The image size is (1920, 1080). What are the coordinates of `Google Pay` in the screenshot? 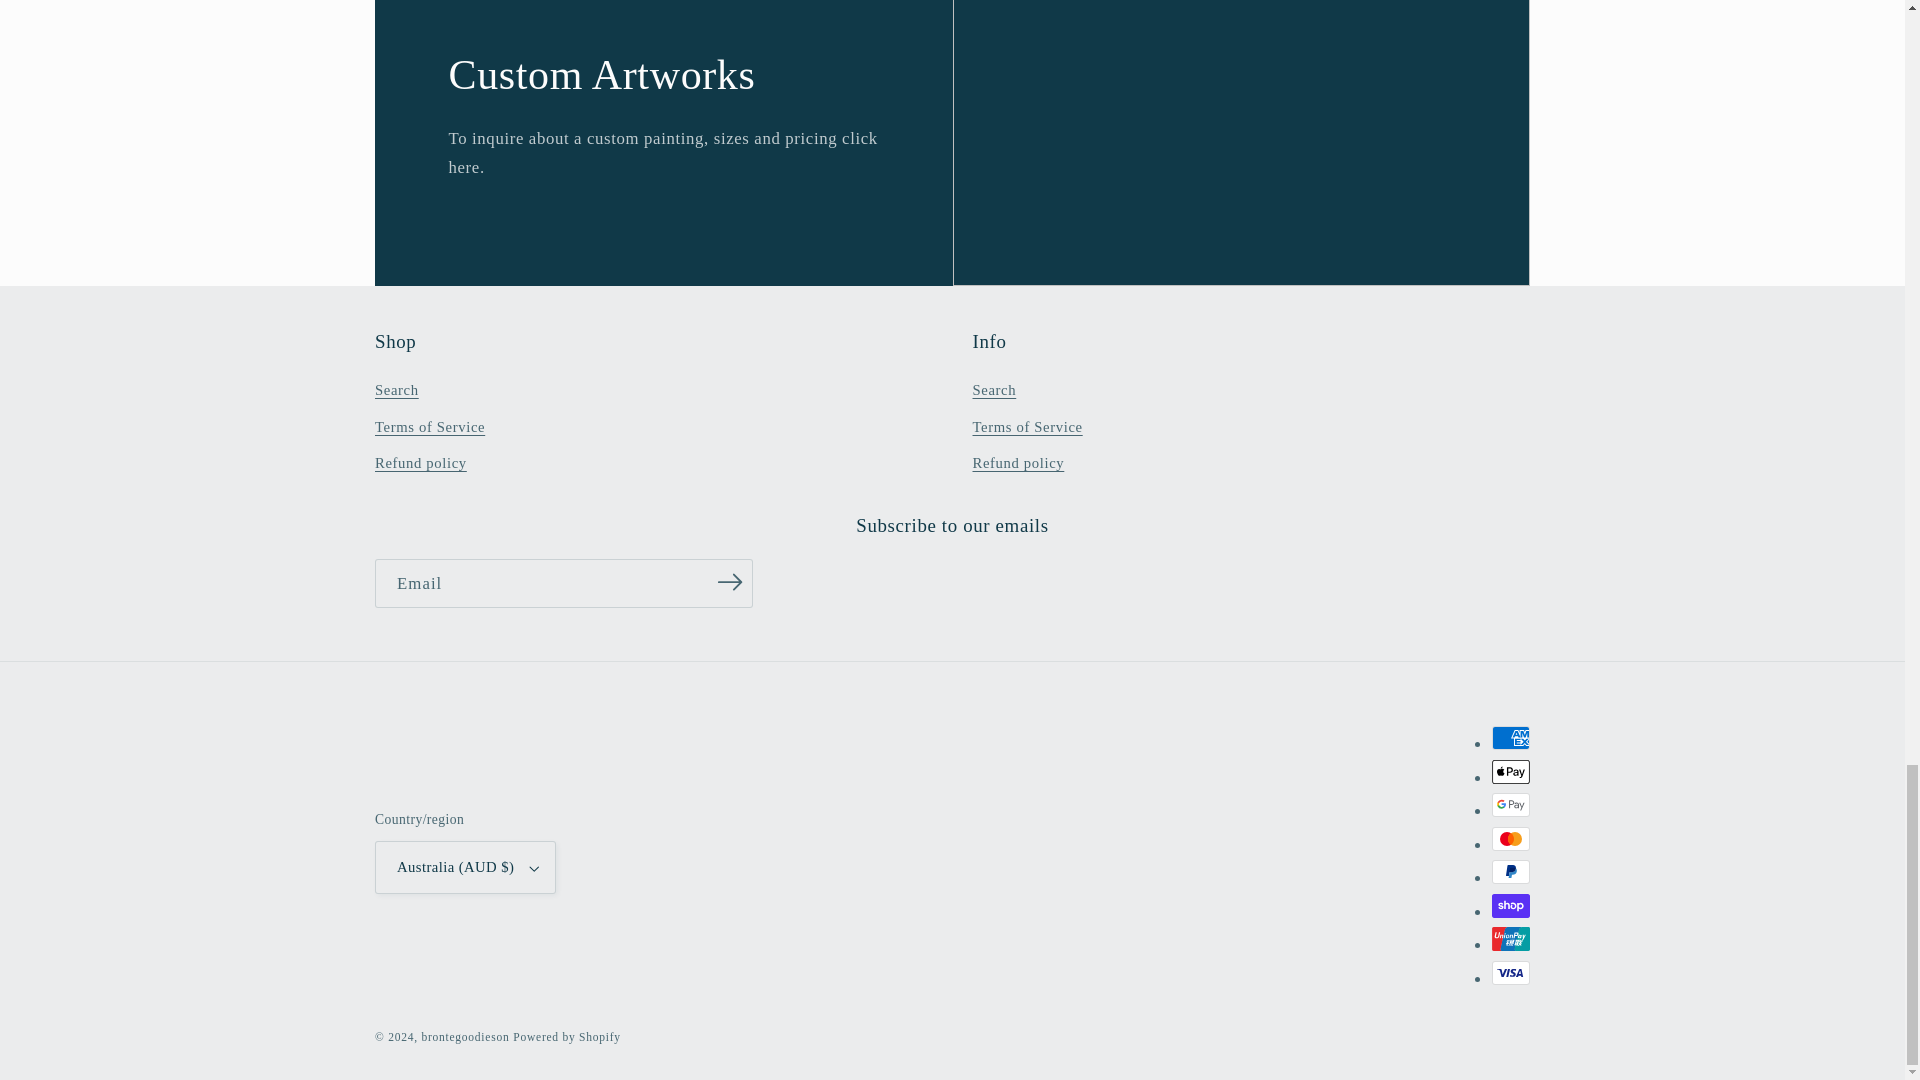 It's located at (1510, 804).